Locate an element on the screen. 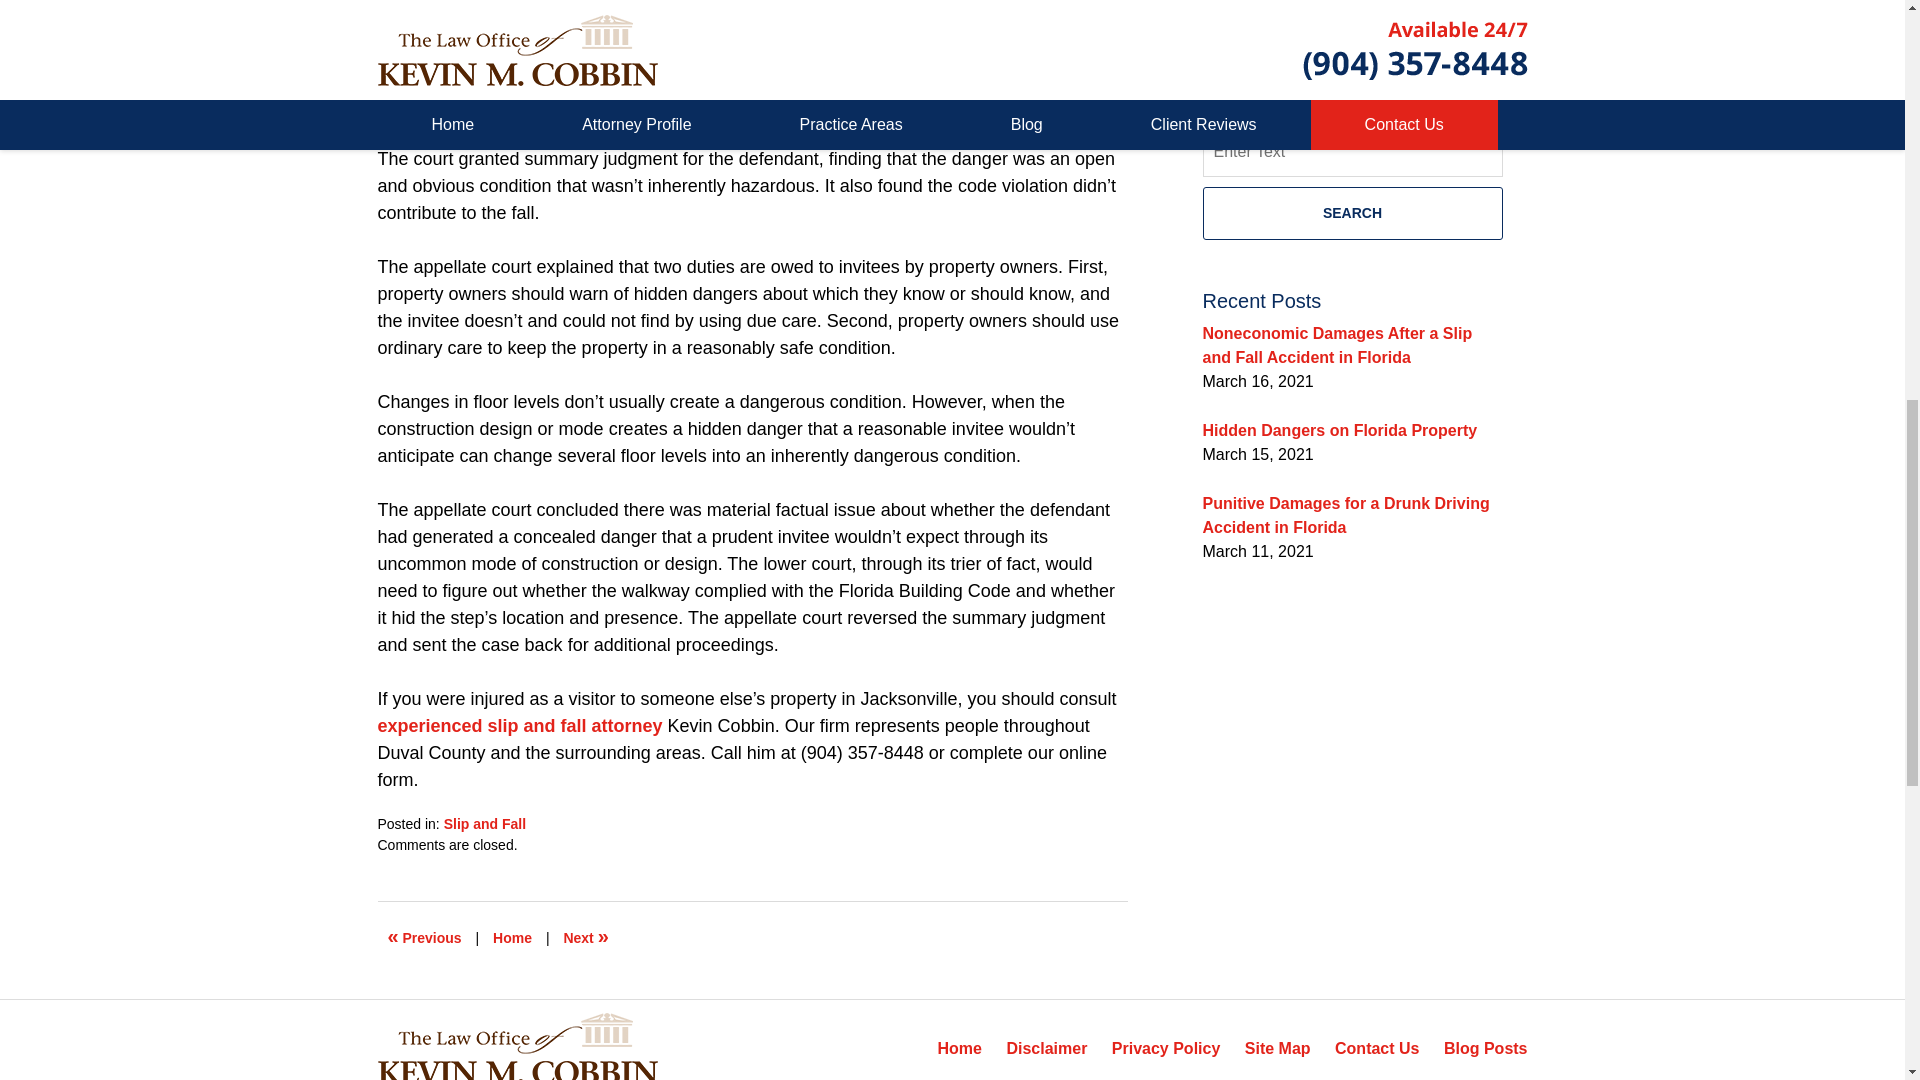 This screenshot has width=1920, height=1080. experienced slip and fall attorney is located at coordinates (520, 726).